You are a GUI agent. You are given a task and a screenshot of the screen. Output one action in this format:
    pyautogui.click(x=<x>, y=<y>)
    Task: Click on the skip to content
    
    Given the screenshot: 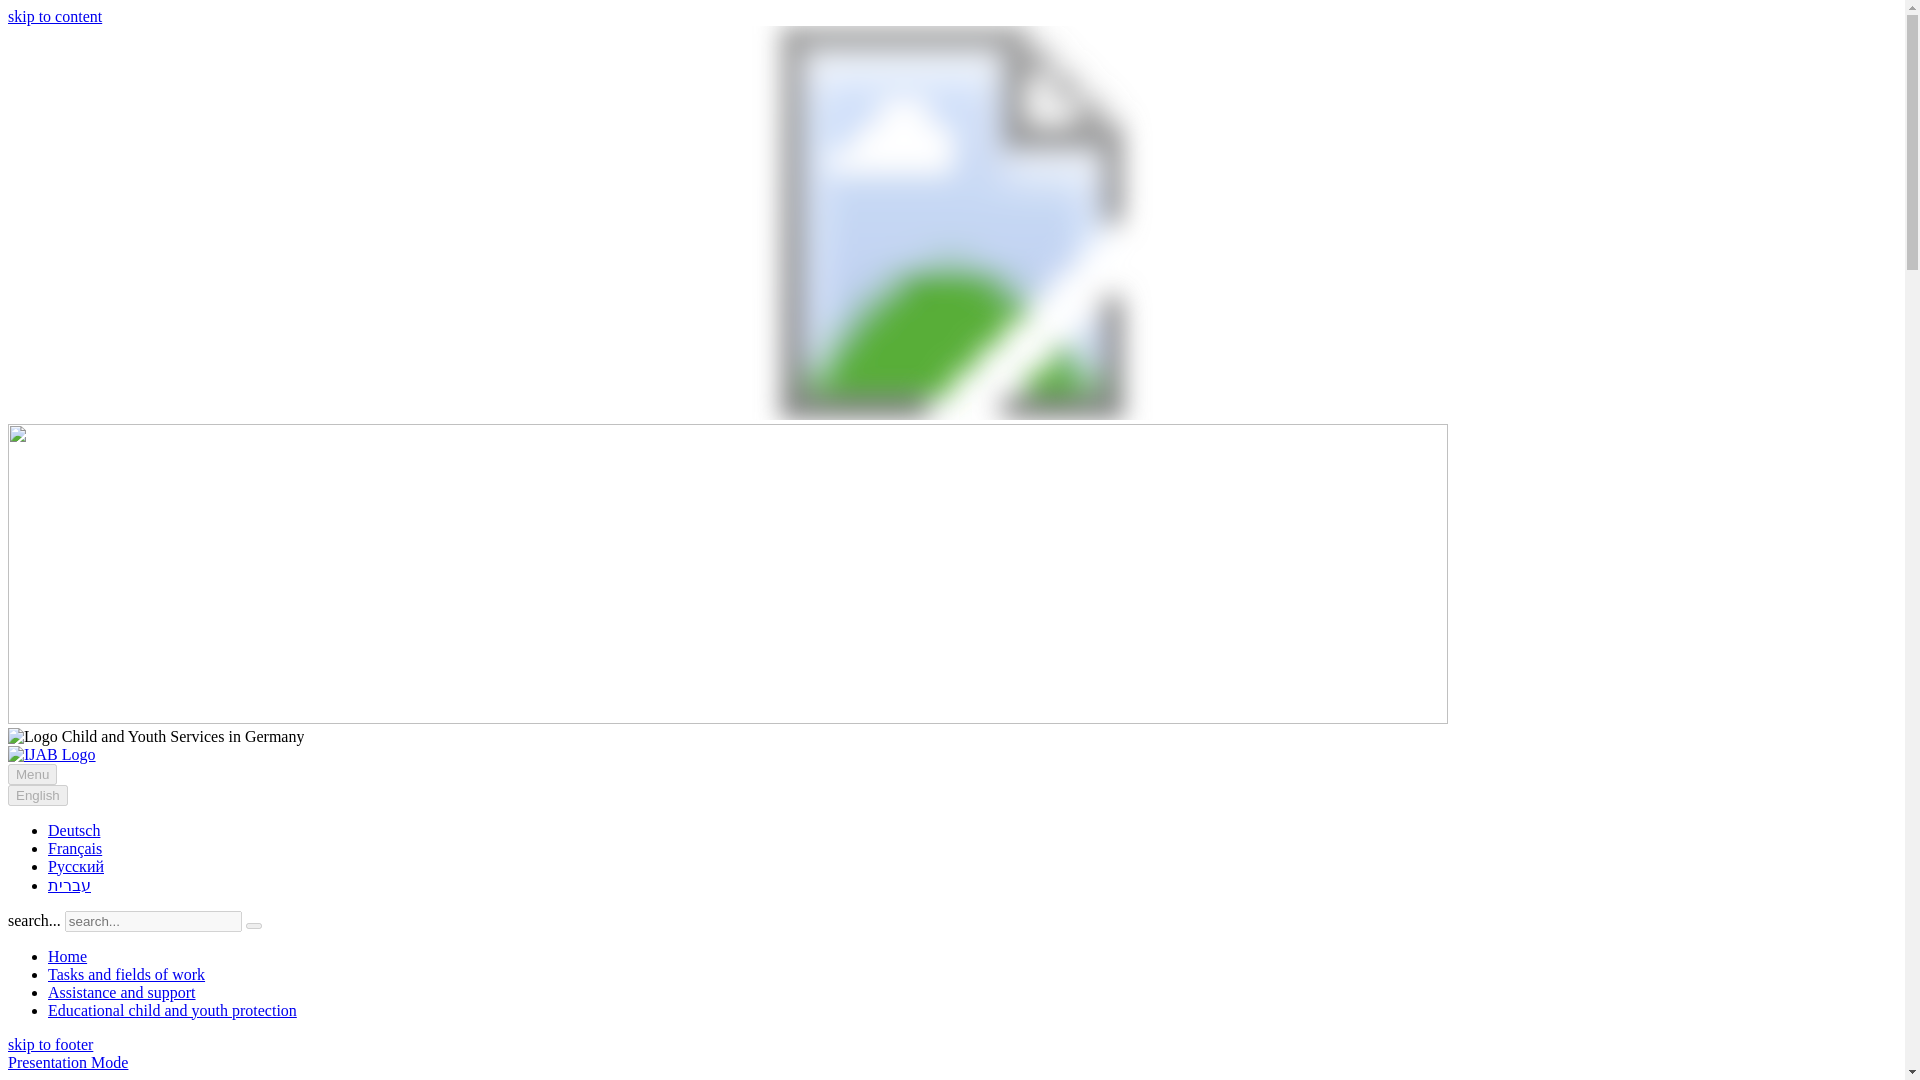 What is the action you would take?
    pyautogui.click(x=50, y=1044)
    